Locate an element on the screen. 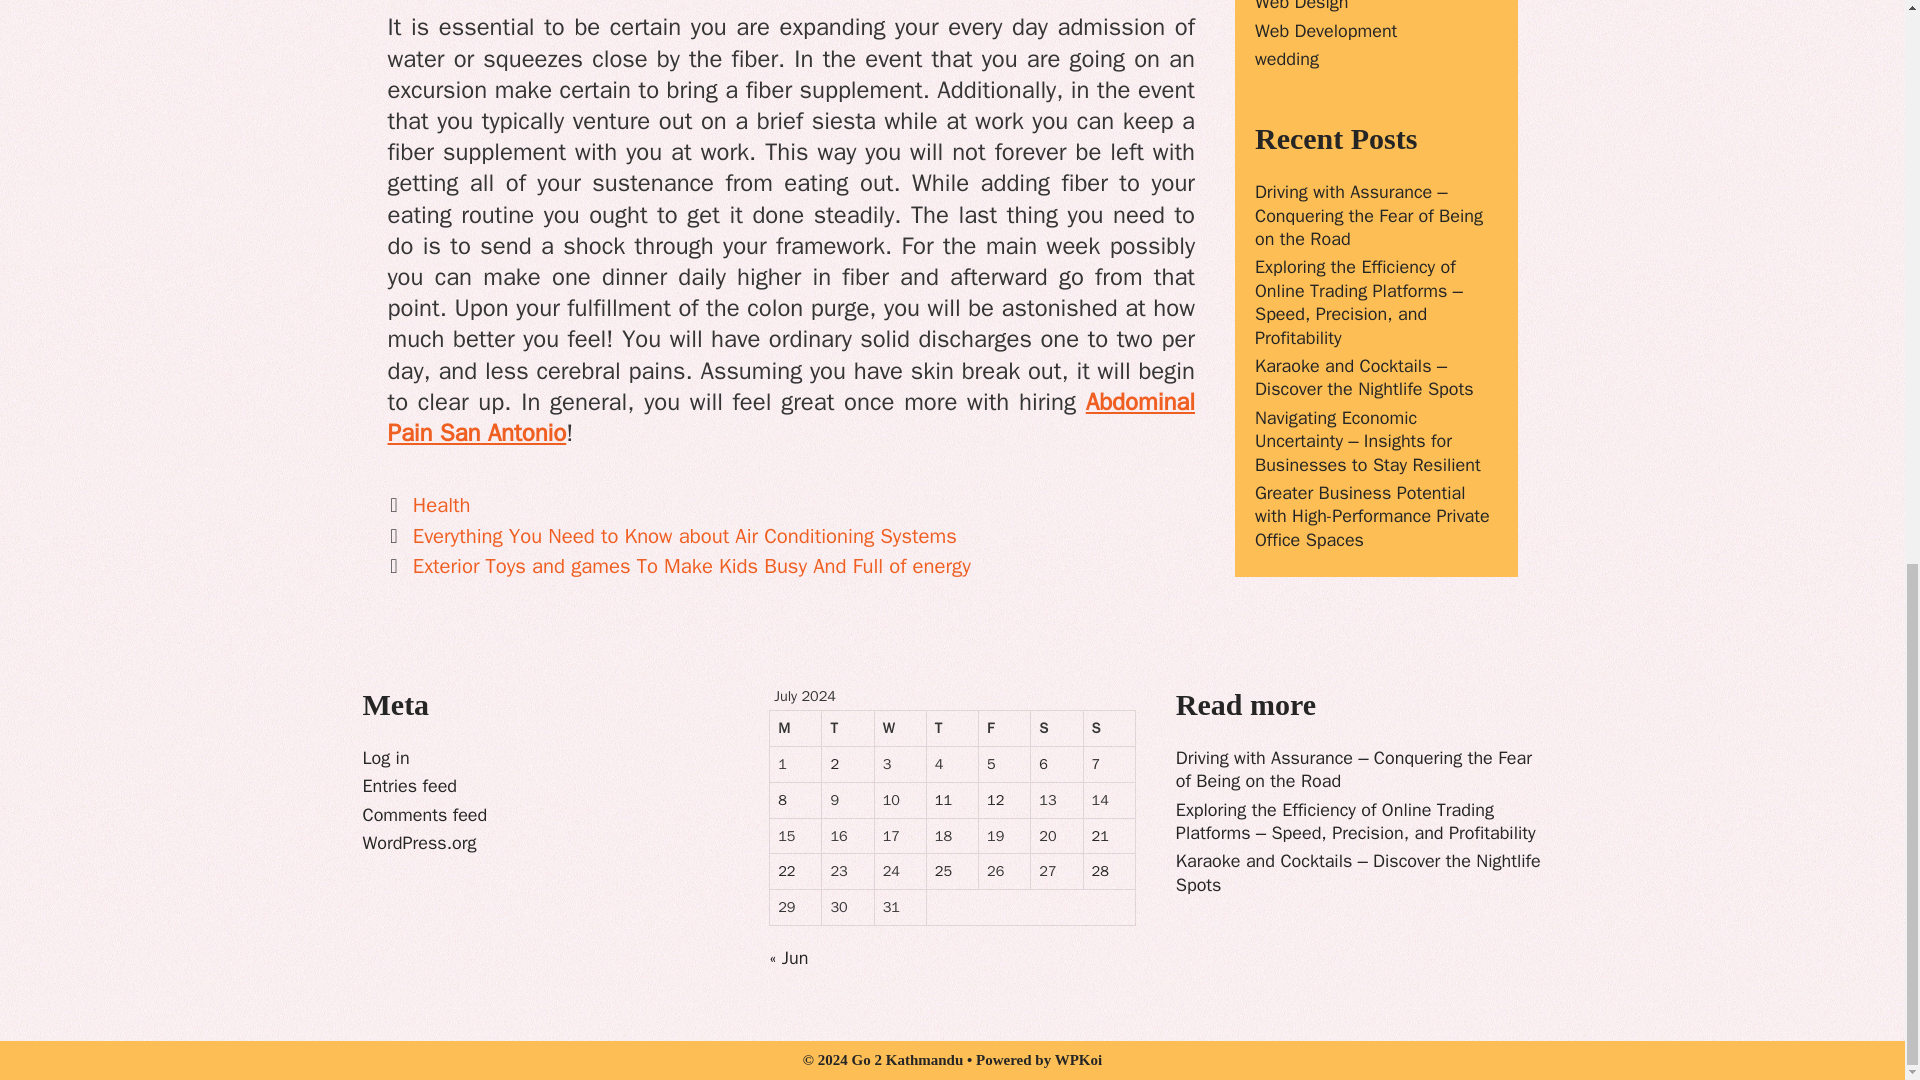  Thursday is located at coordinates (953, 728).